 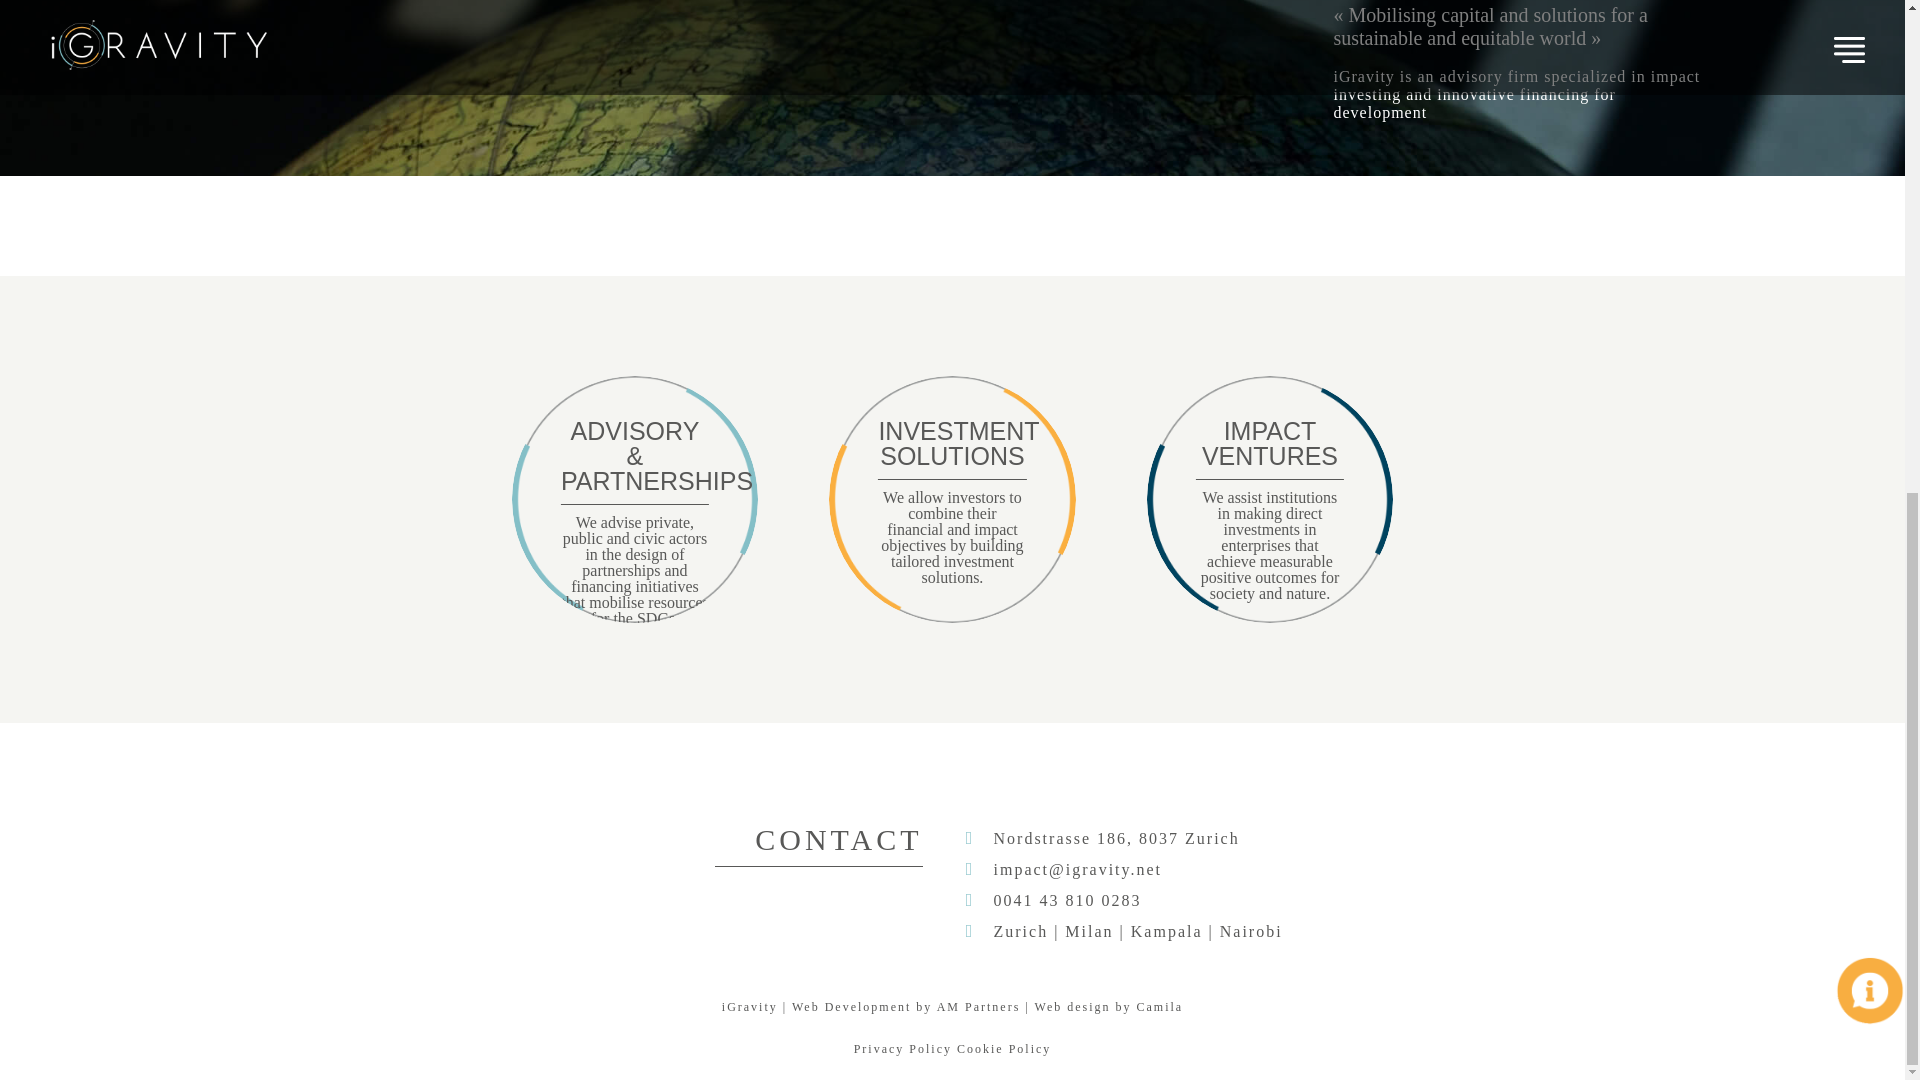 I want to click on AM Partners, so click(x=978, y=1007).